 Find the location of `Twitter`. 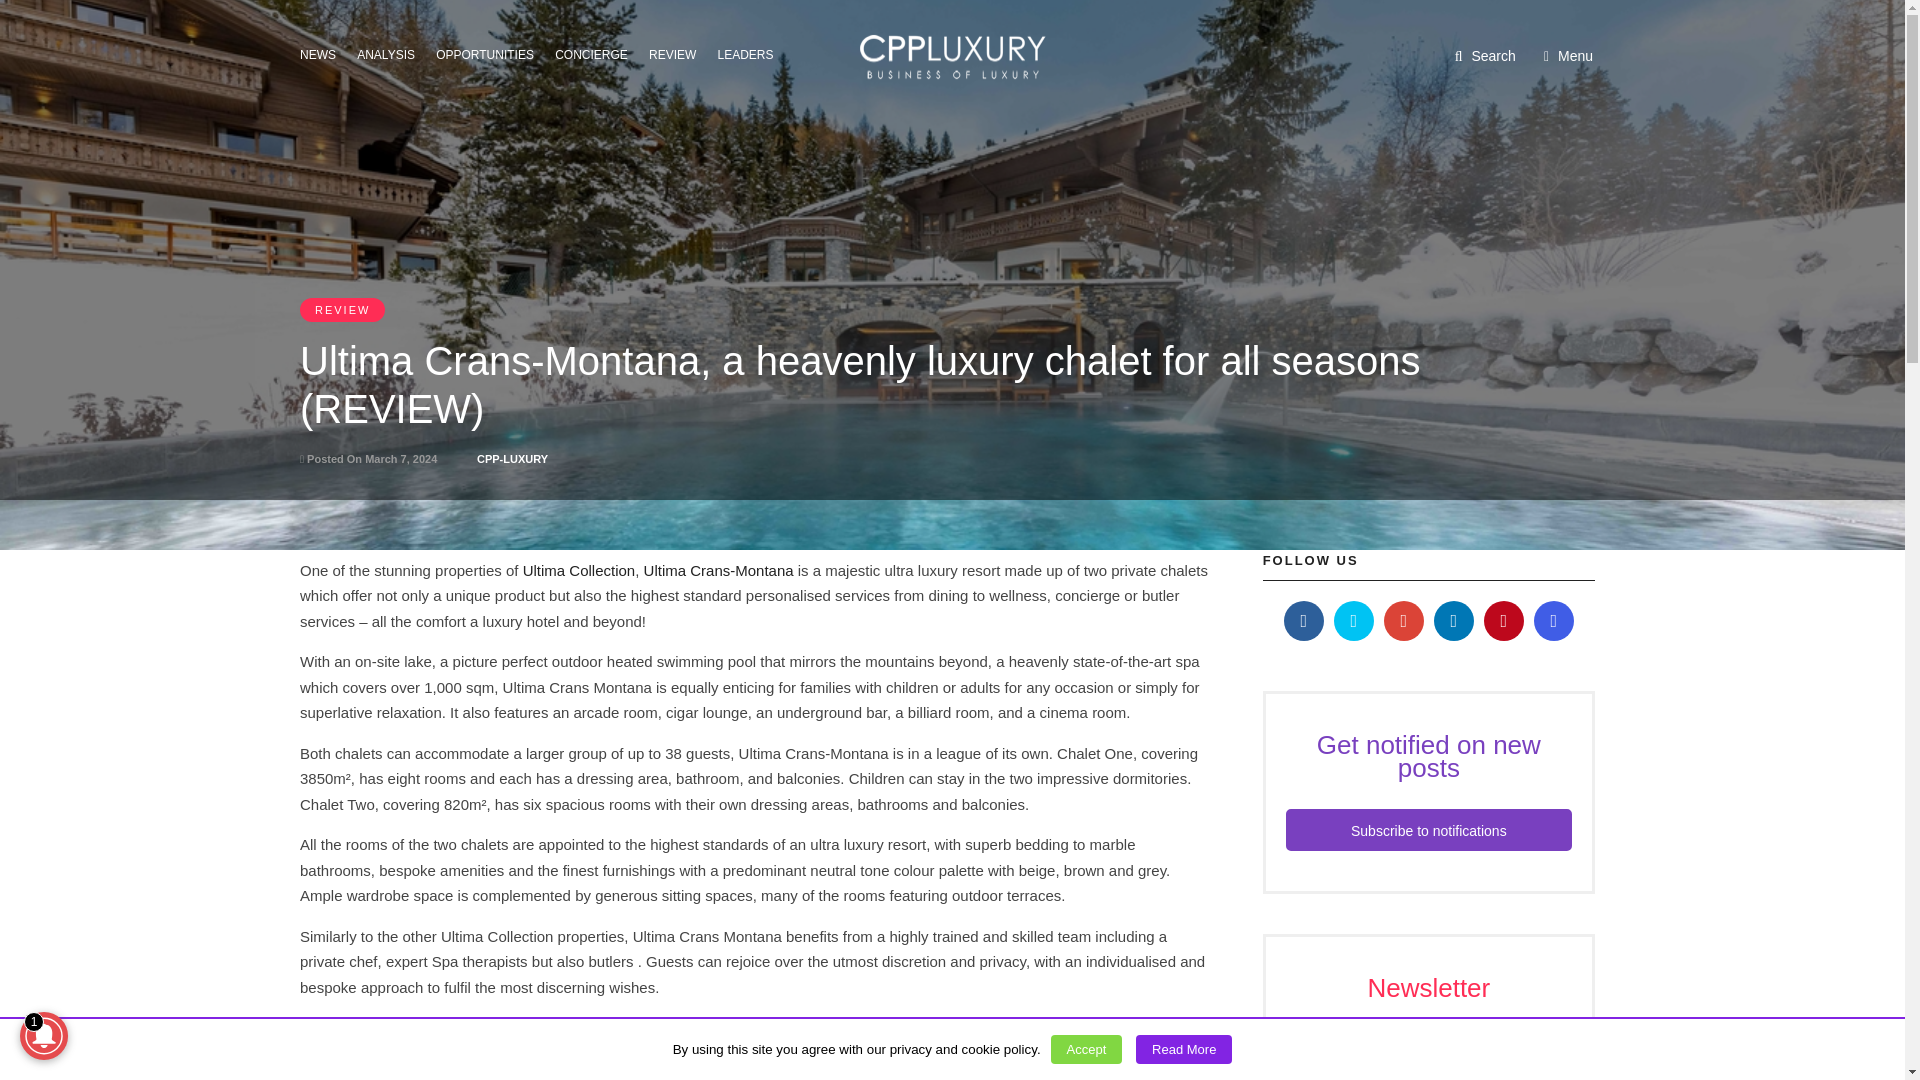

Twitter is located at coordinates (1354, 620).